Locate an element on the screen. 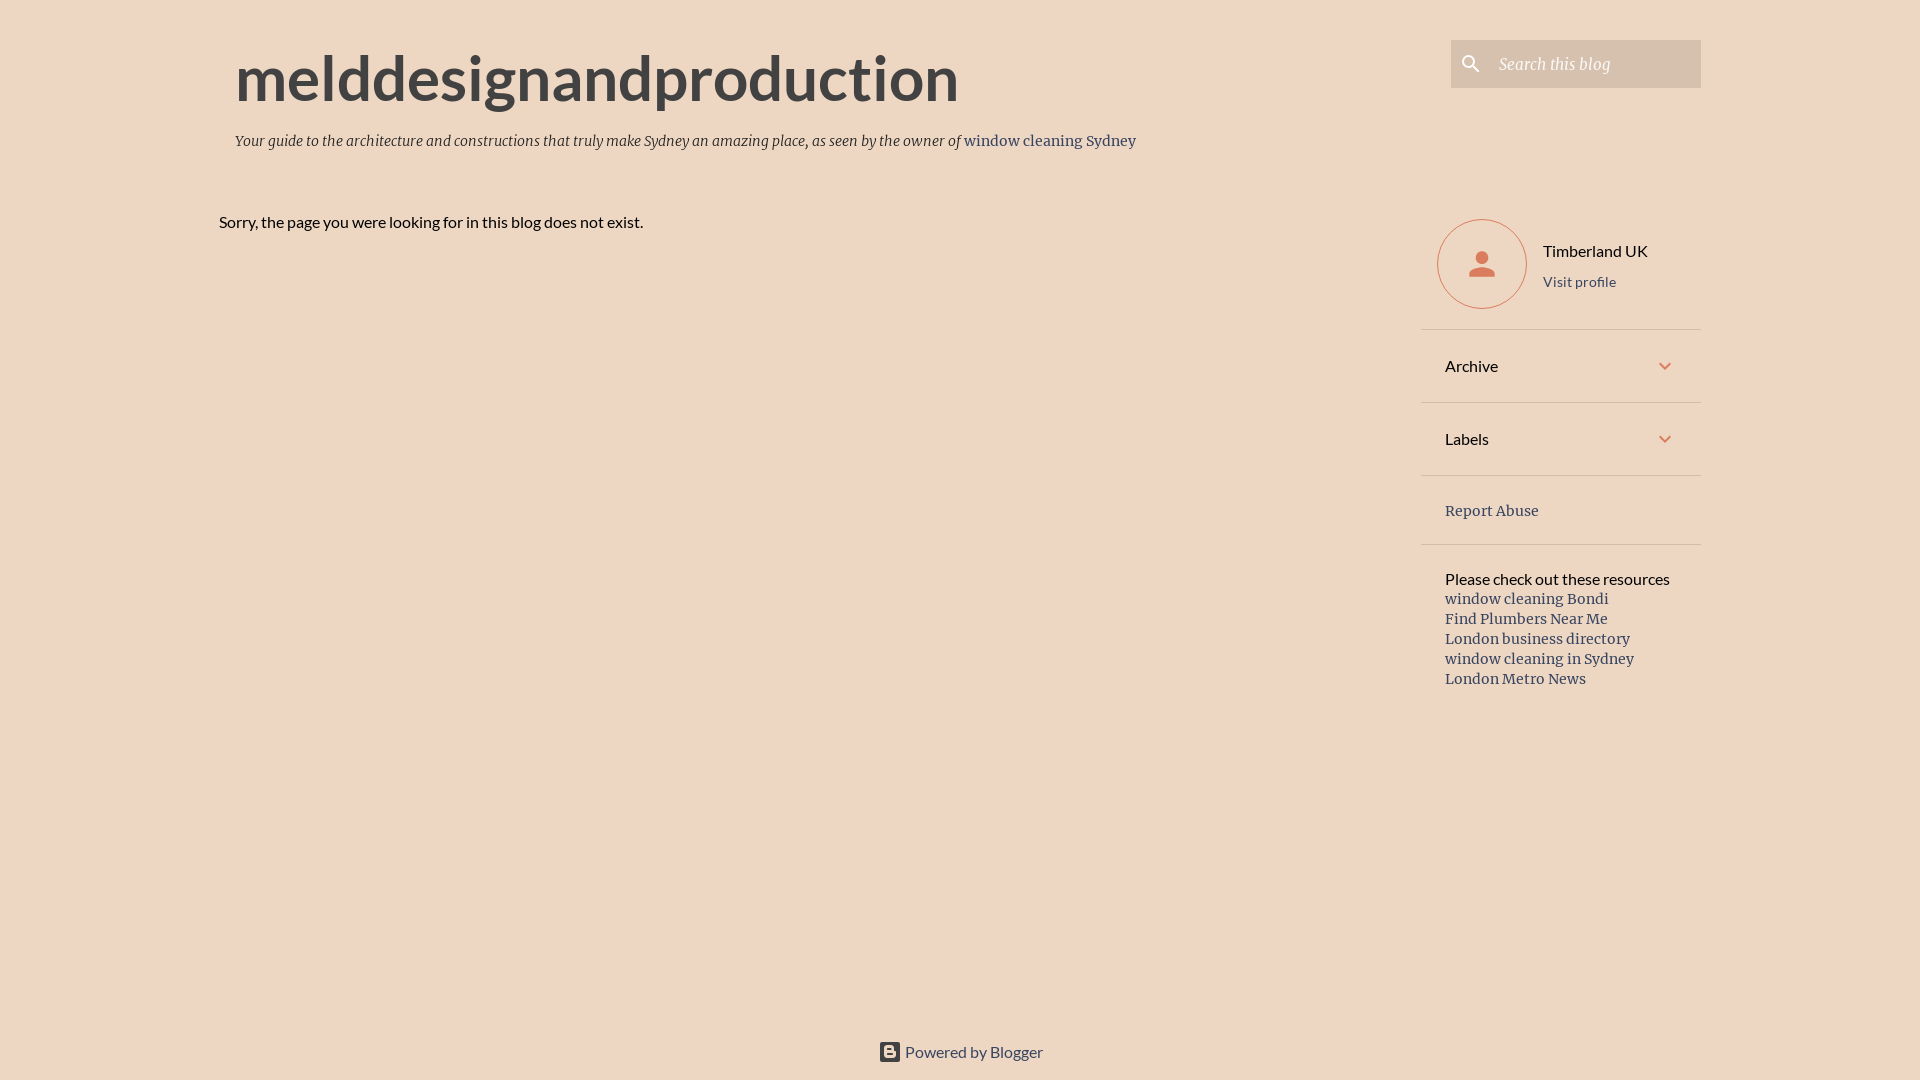 The image size is (1920, 1080). Report Abuse is located at coordinates (1492, 511).